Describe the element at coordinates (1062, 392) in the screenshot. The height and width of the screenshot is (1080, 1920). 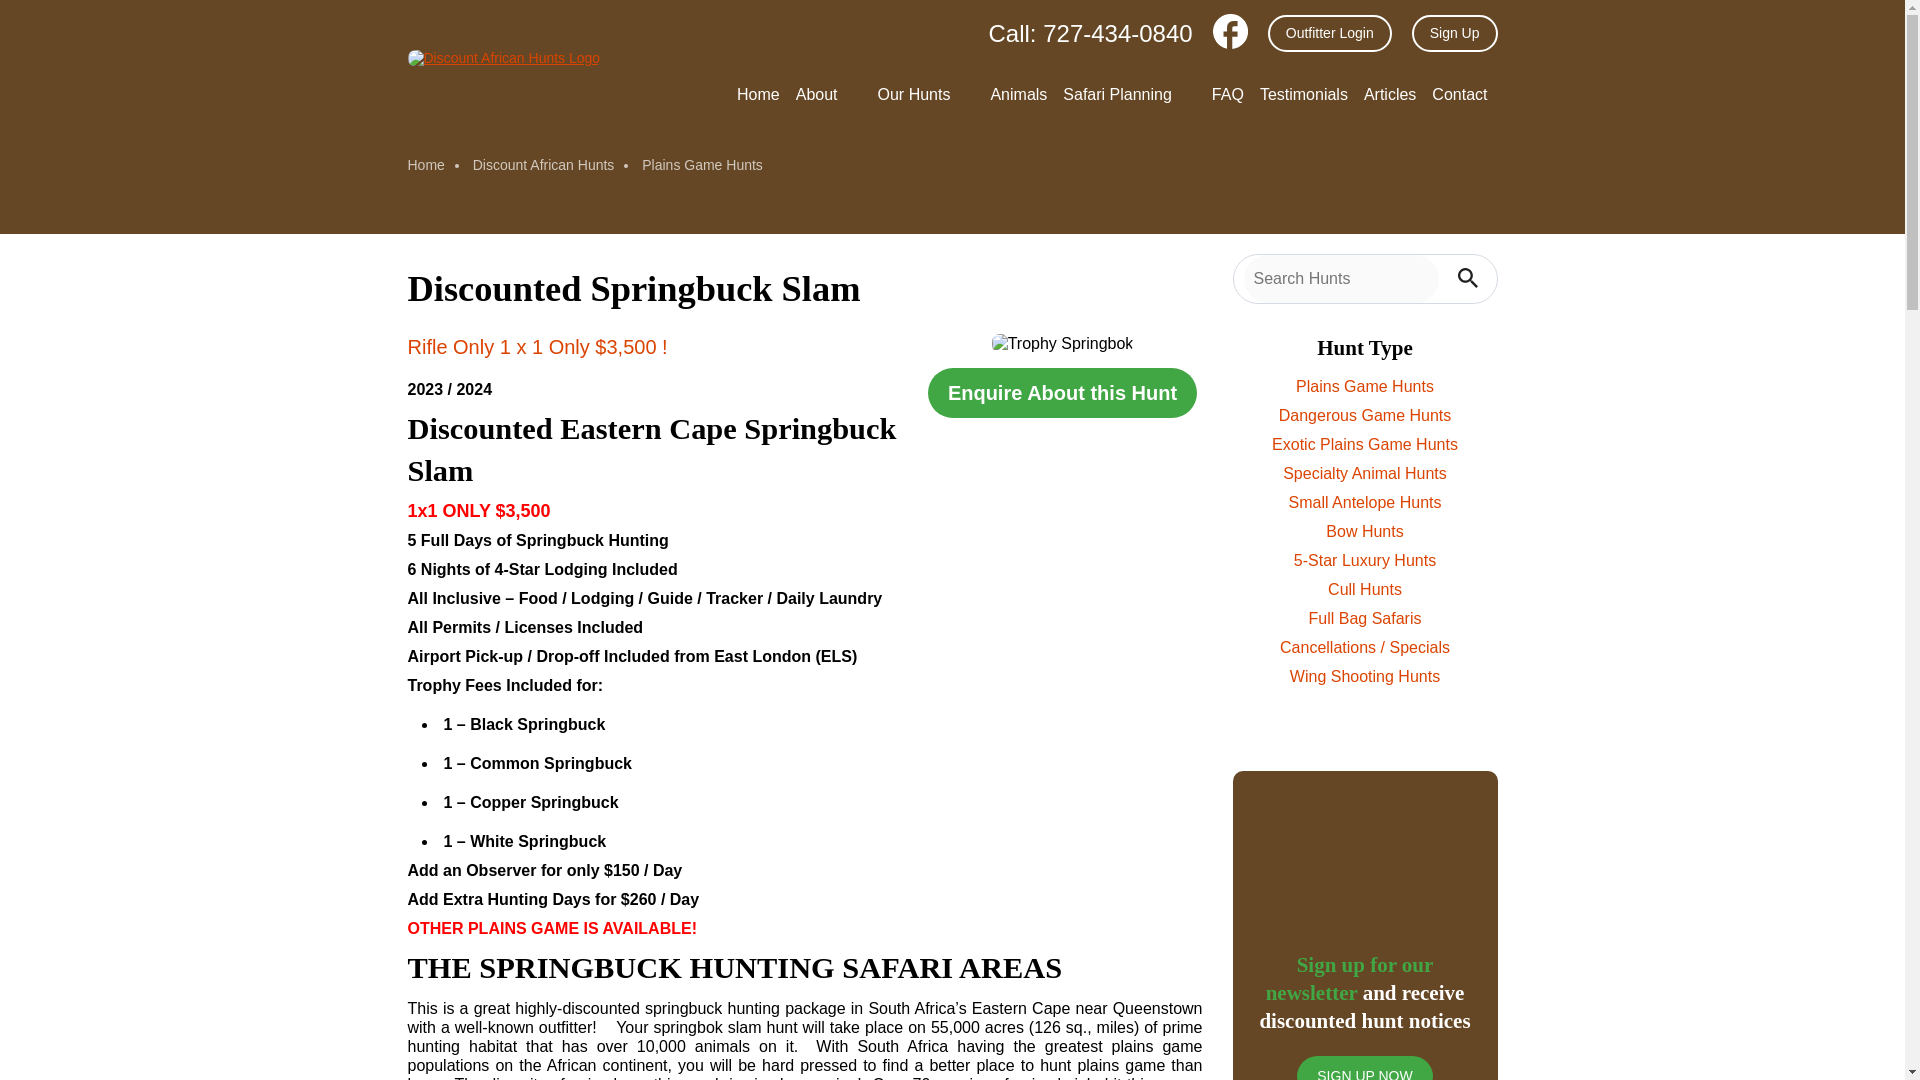
I see `Enquire About this Hunt` at that location.